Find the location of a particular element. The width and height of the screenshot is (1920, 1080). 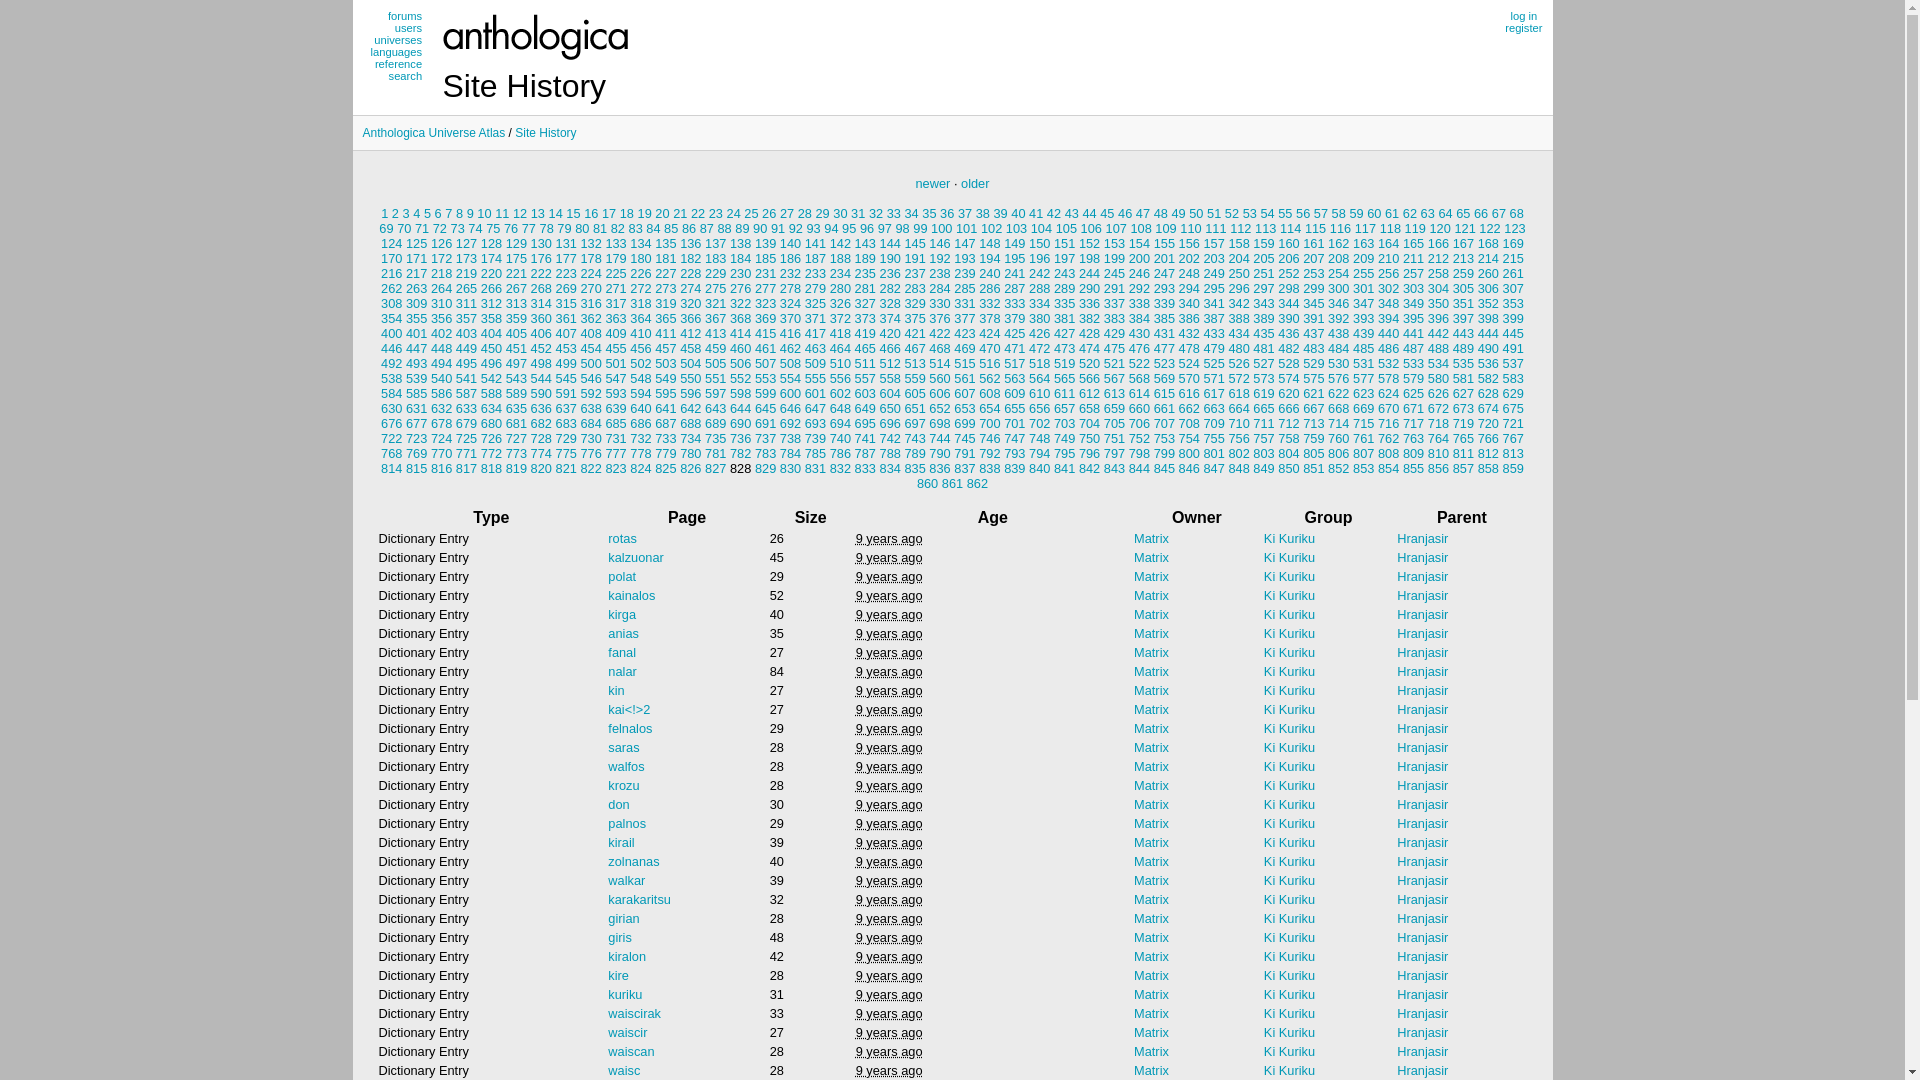

log in is located at coordinates (1524, 16).